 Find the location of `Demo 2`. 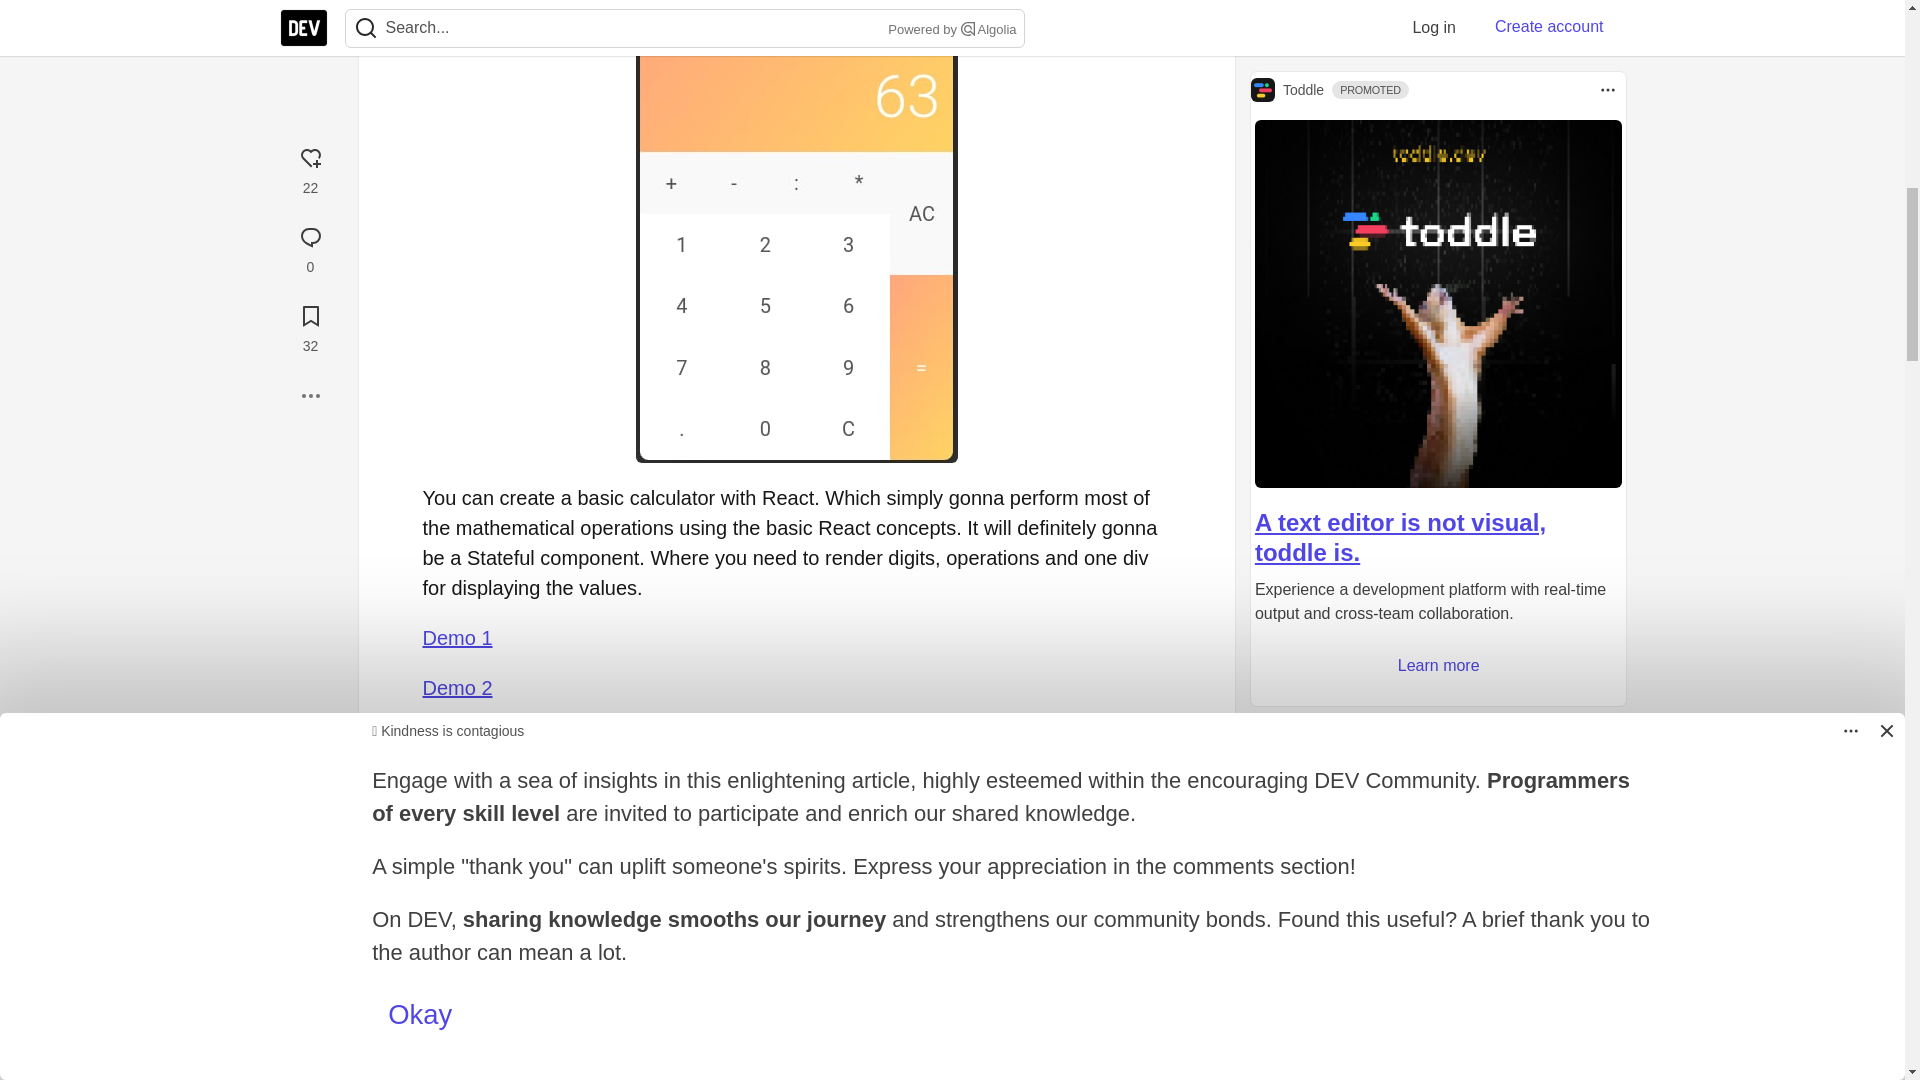

Demo 2 is located at coordinates (456, 688).